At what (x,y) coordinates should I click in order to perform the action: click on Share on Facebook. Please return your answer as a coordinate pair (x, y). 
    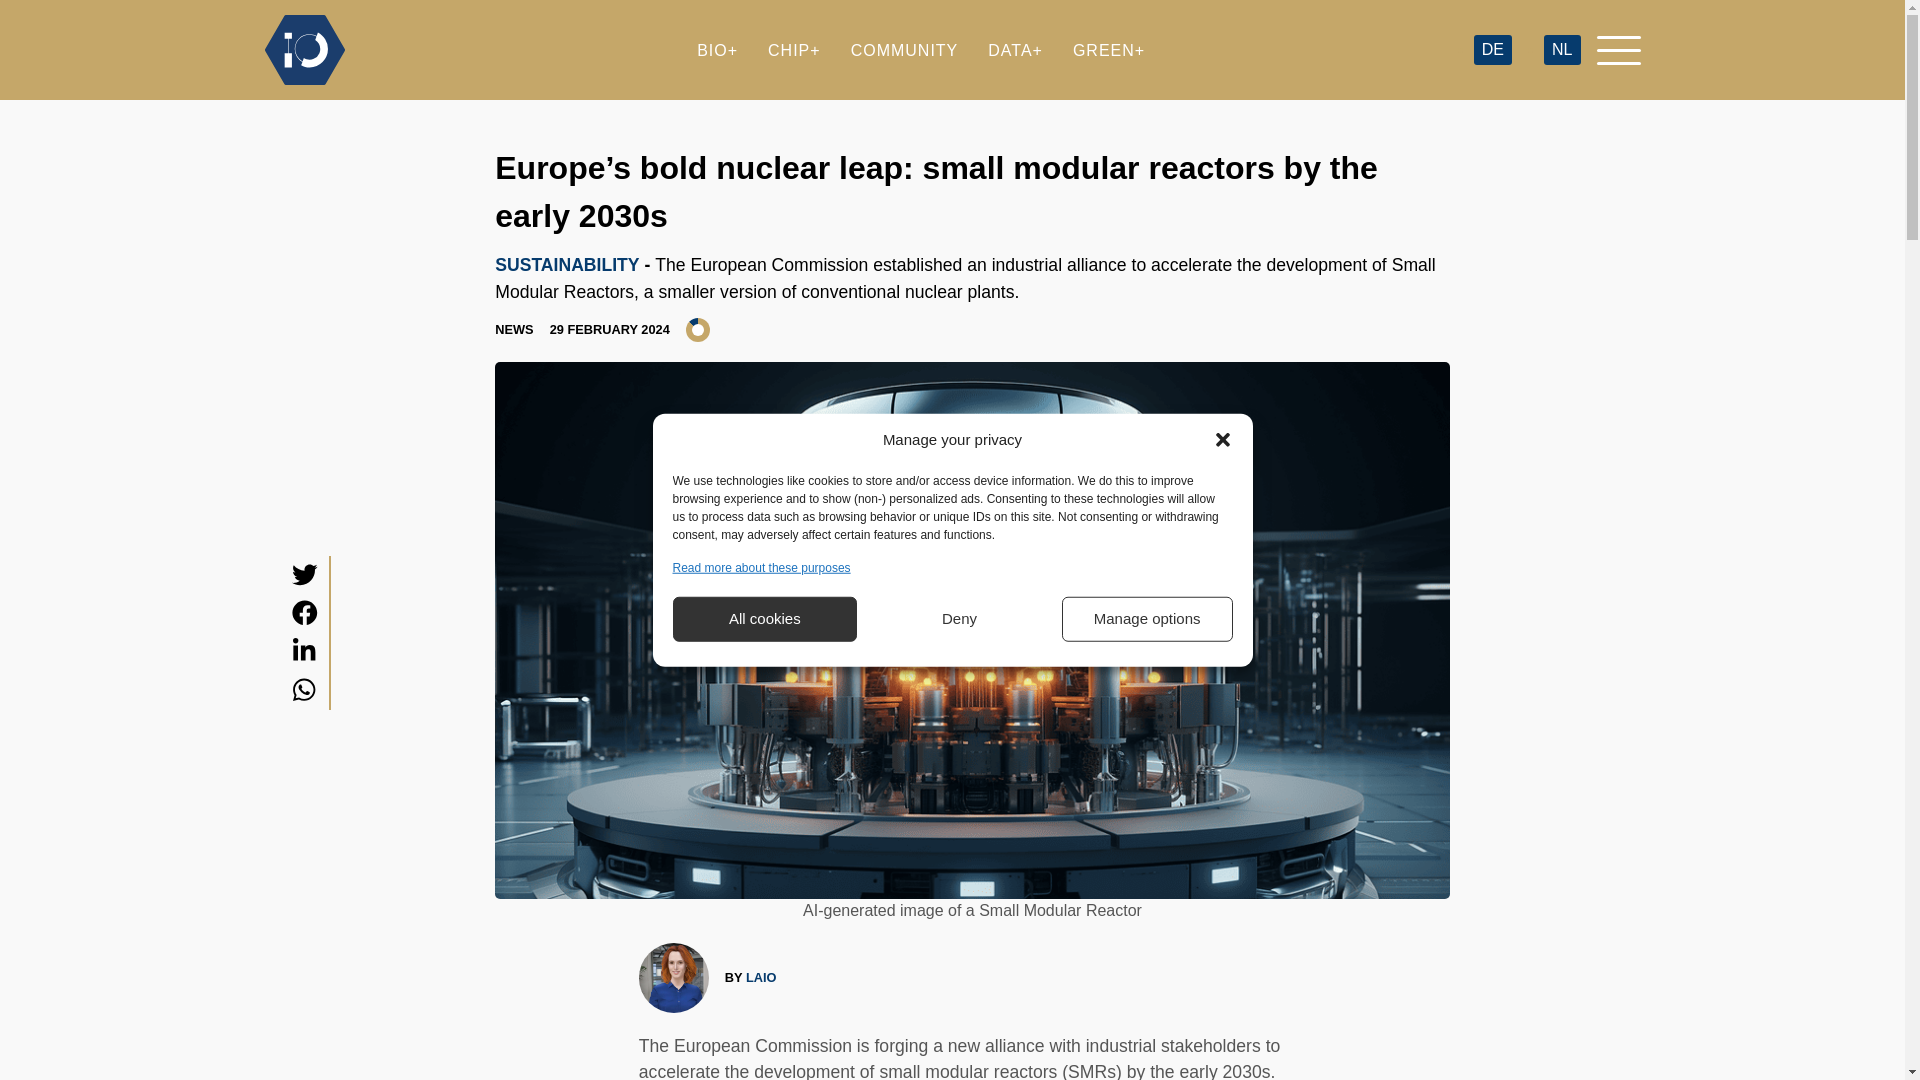
    Looking at the image, I should click on (304, 613).